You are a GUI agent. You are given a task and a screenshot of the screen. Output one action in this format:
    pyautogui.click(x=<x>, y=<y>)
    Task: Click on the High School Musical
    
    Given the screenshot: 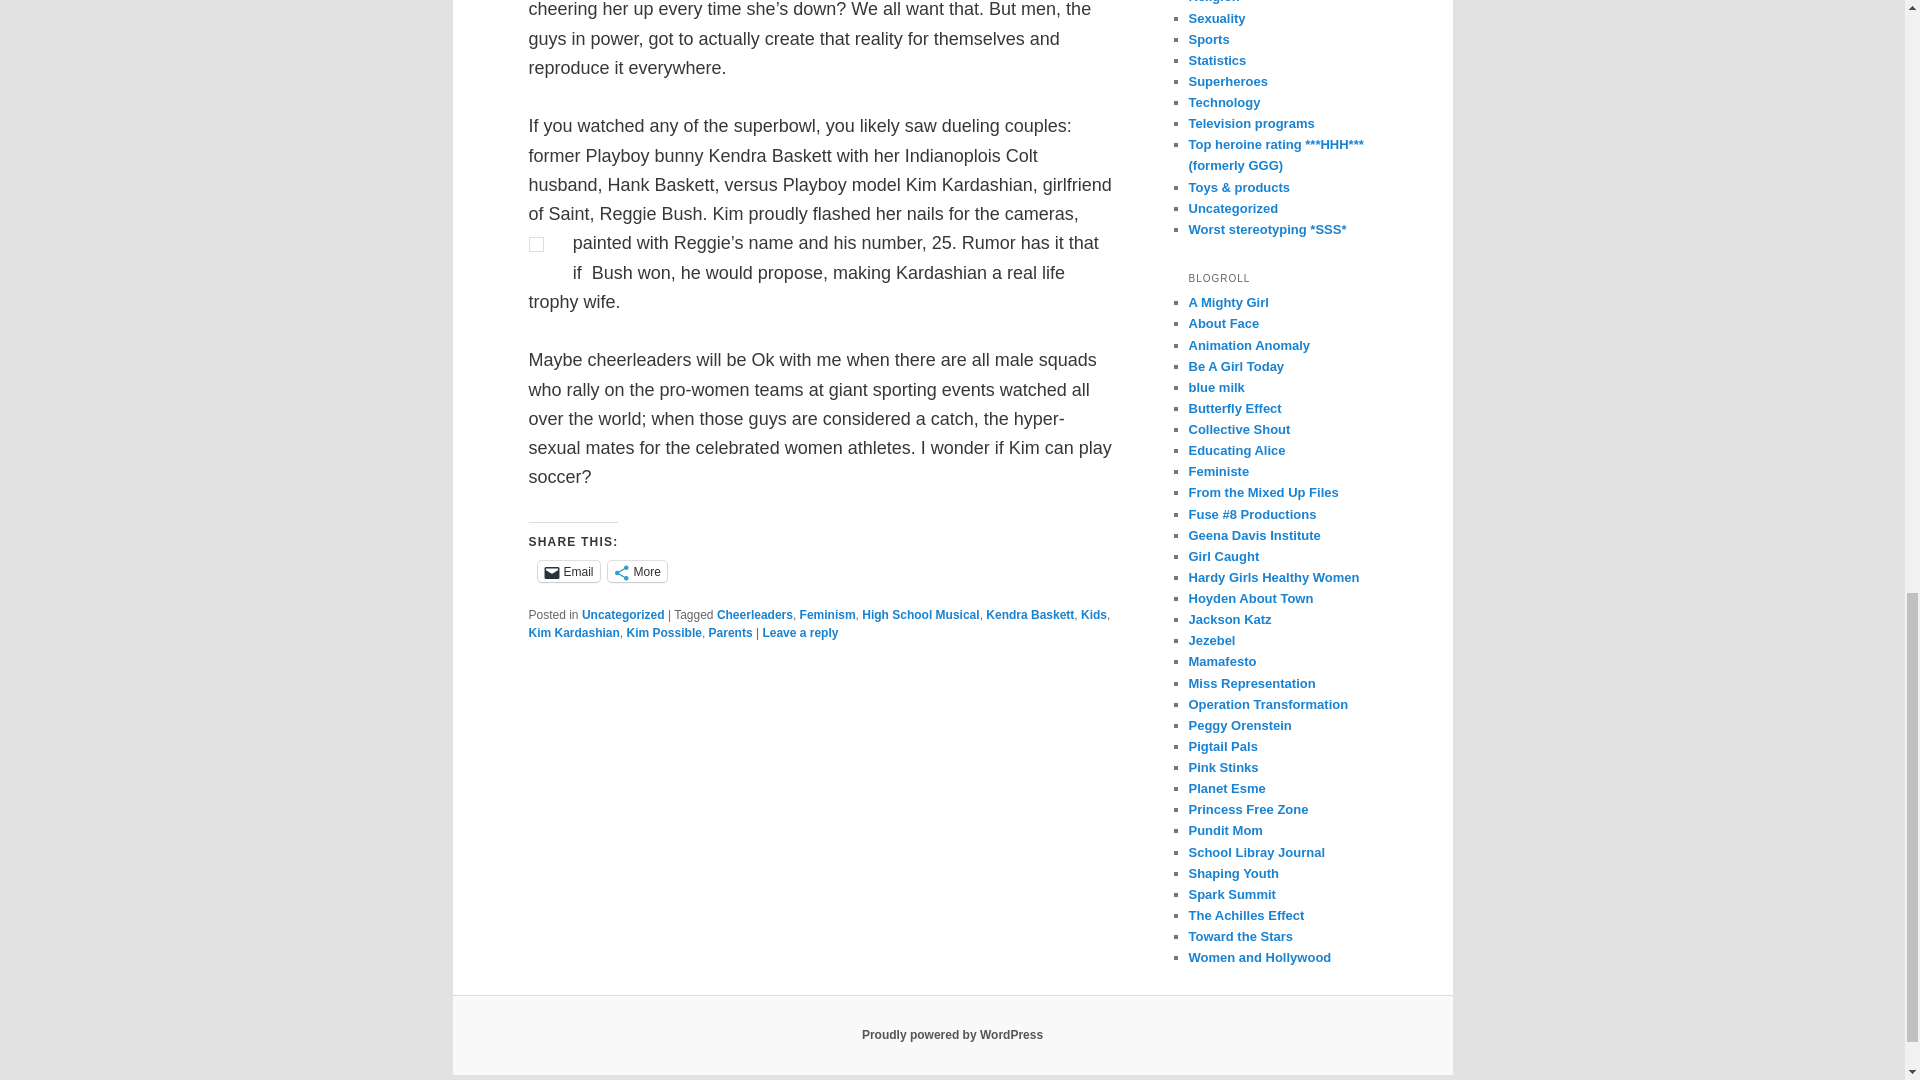 What is the action you would take?
    pyautogui.click(x=920, y=615)
    